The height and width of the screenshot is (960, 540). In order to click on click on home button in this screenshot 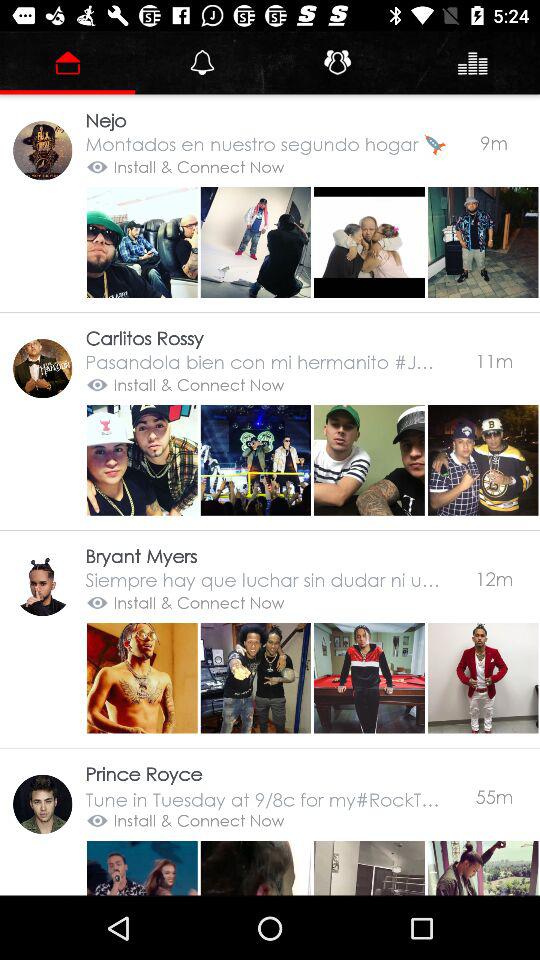, I will do `click(368, 242)`.